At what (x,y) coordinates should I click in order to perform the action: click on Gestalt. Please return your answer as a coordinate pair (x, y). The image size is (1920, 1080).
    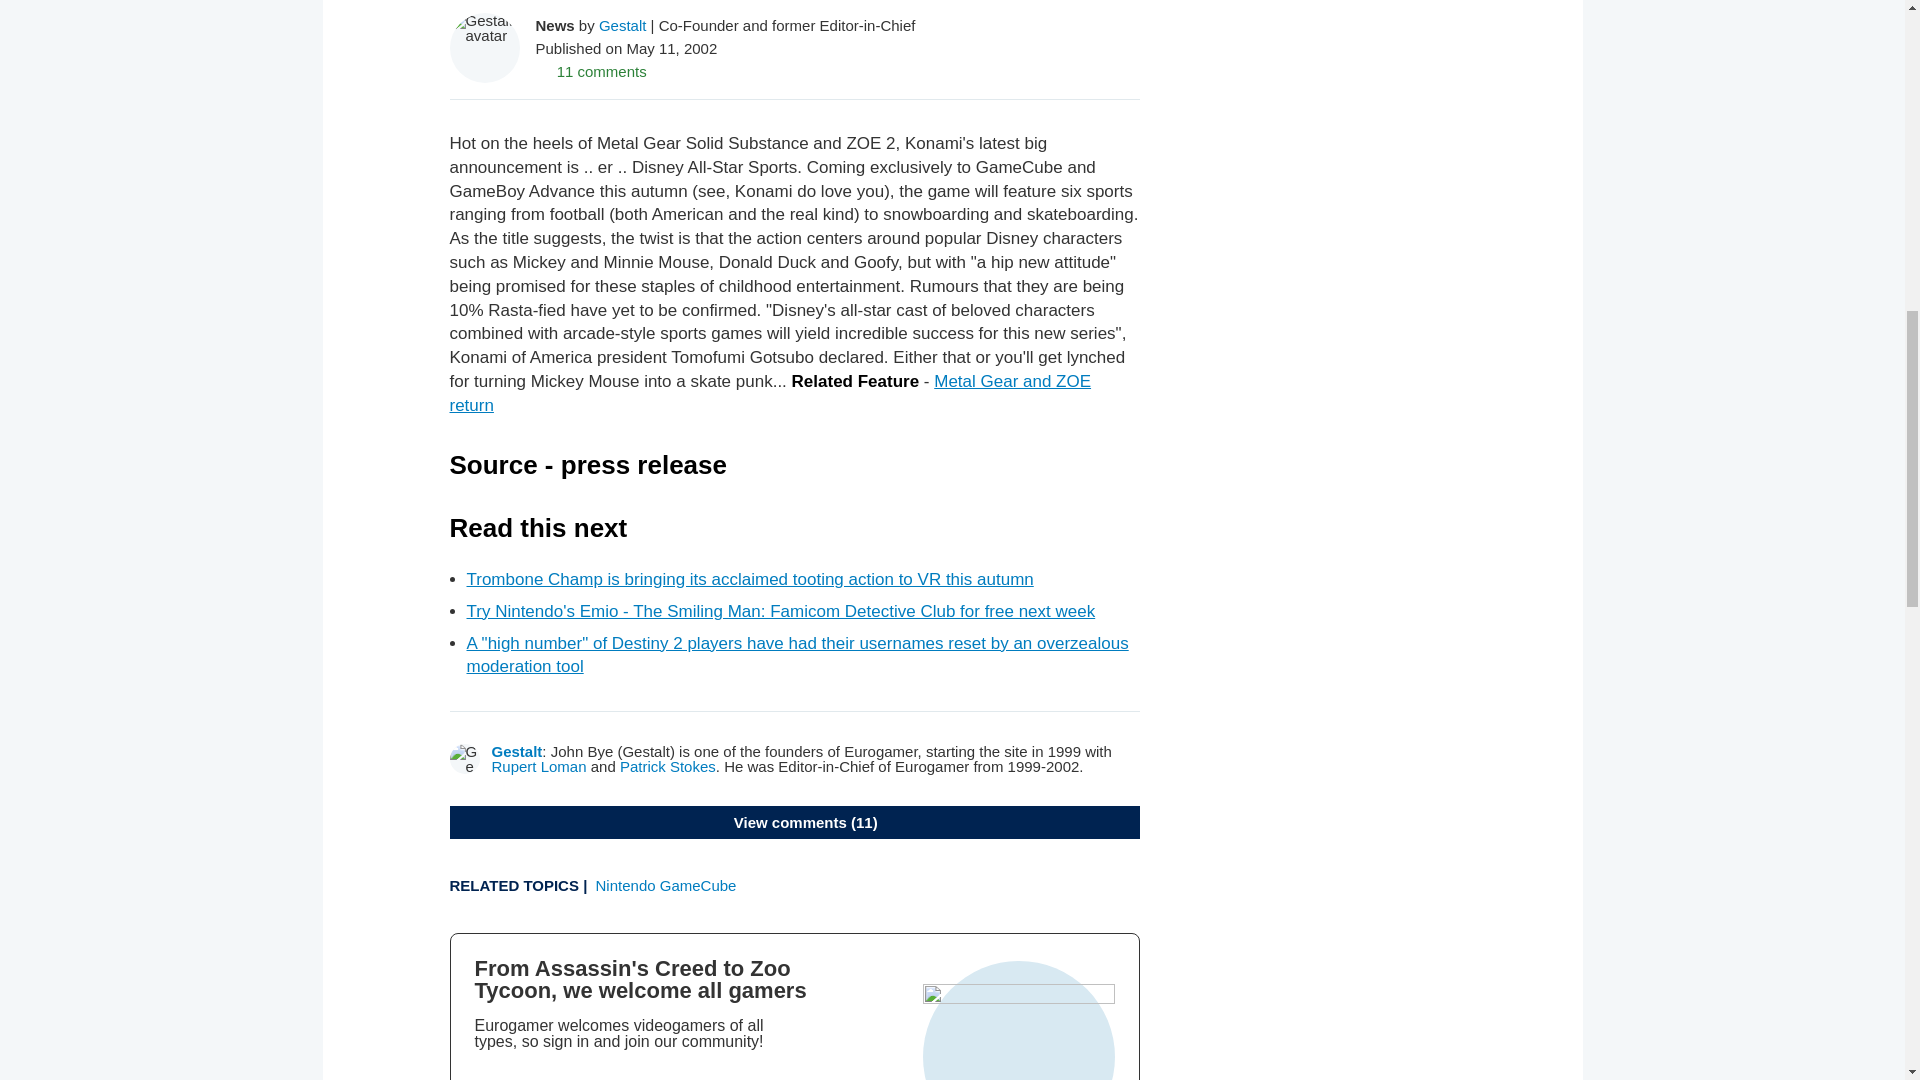
    Looking at the image, I should click on (517, 752).